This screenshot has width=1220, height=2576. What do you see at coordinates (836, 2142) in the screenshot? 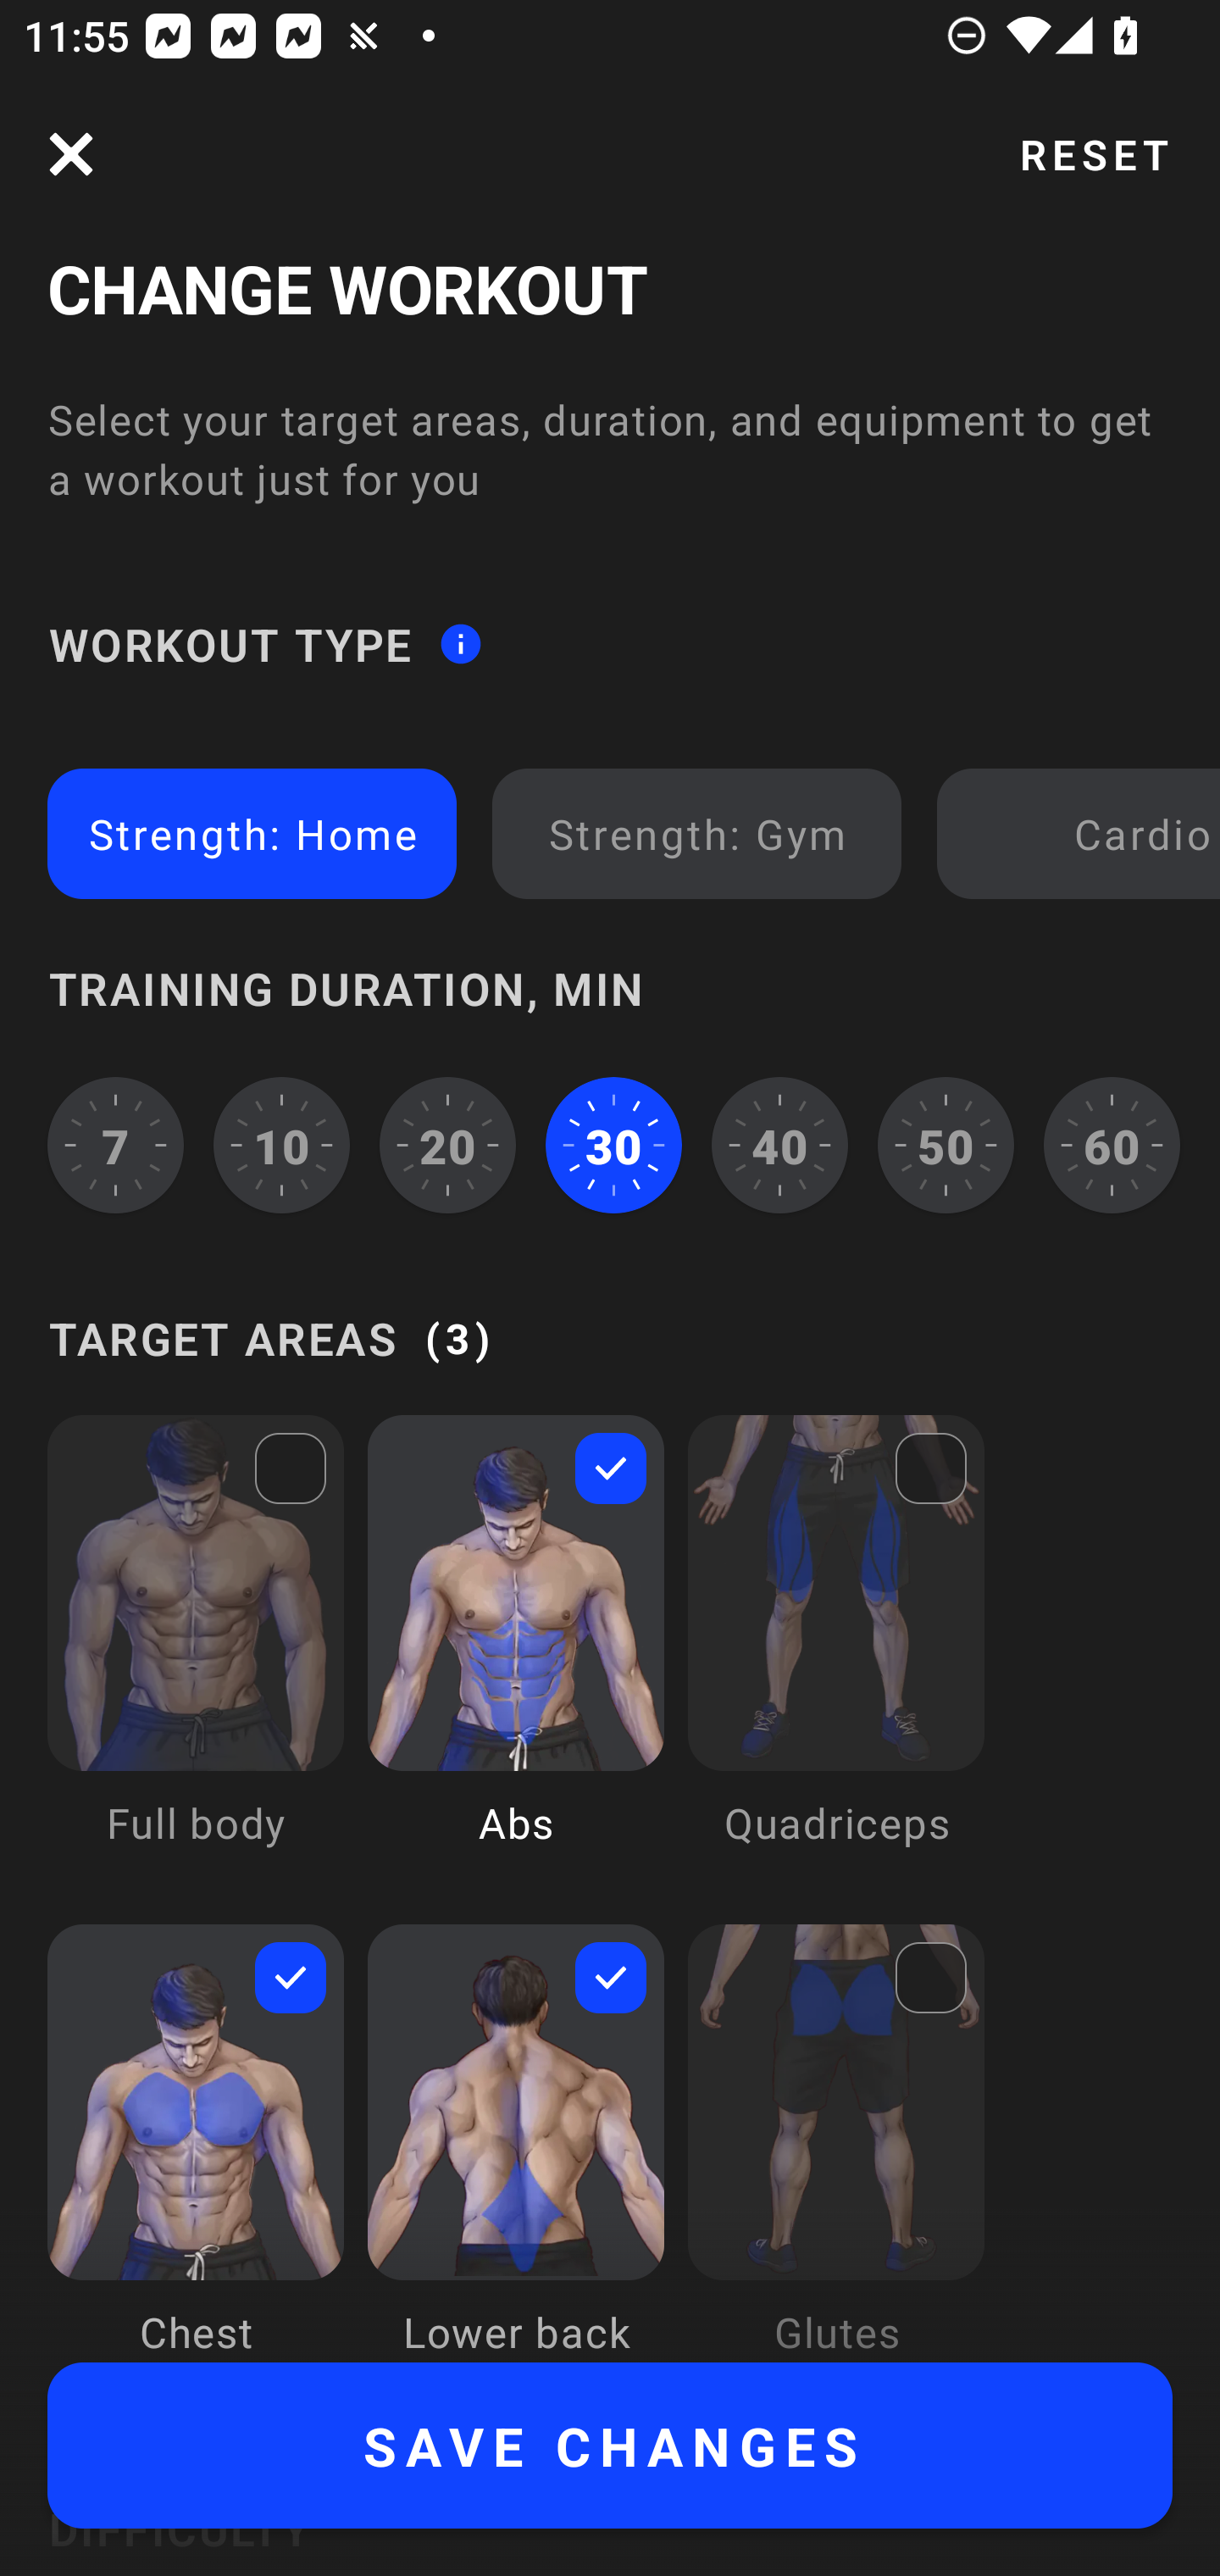
I see `Glutes` at bounding box center [836, 2142].